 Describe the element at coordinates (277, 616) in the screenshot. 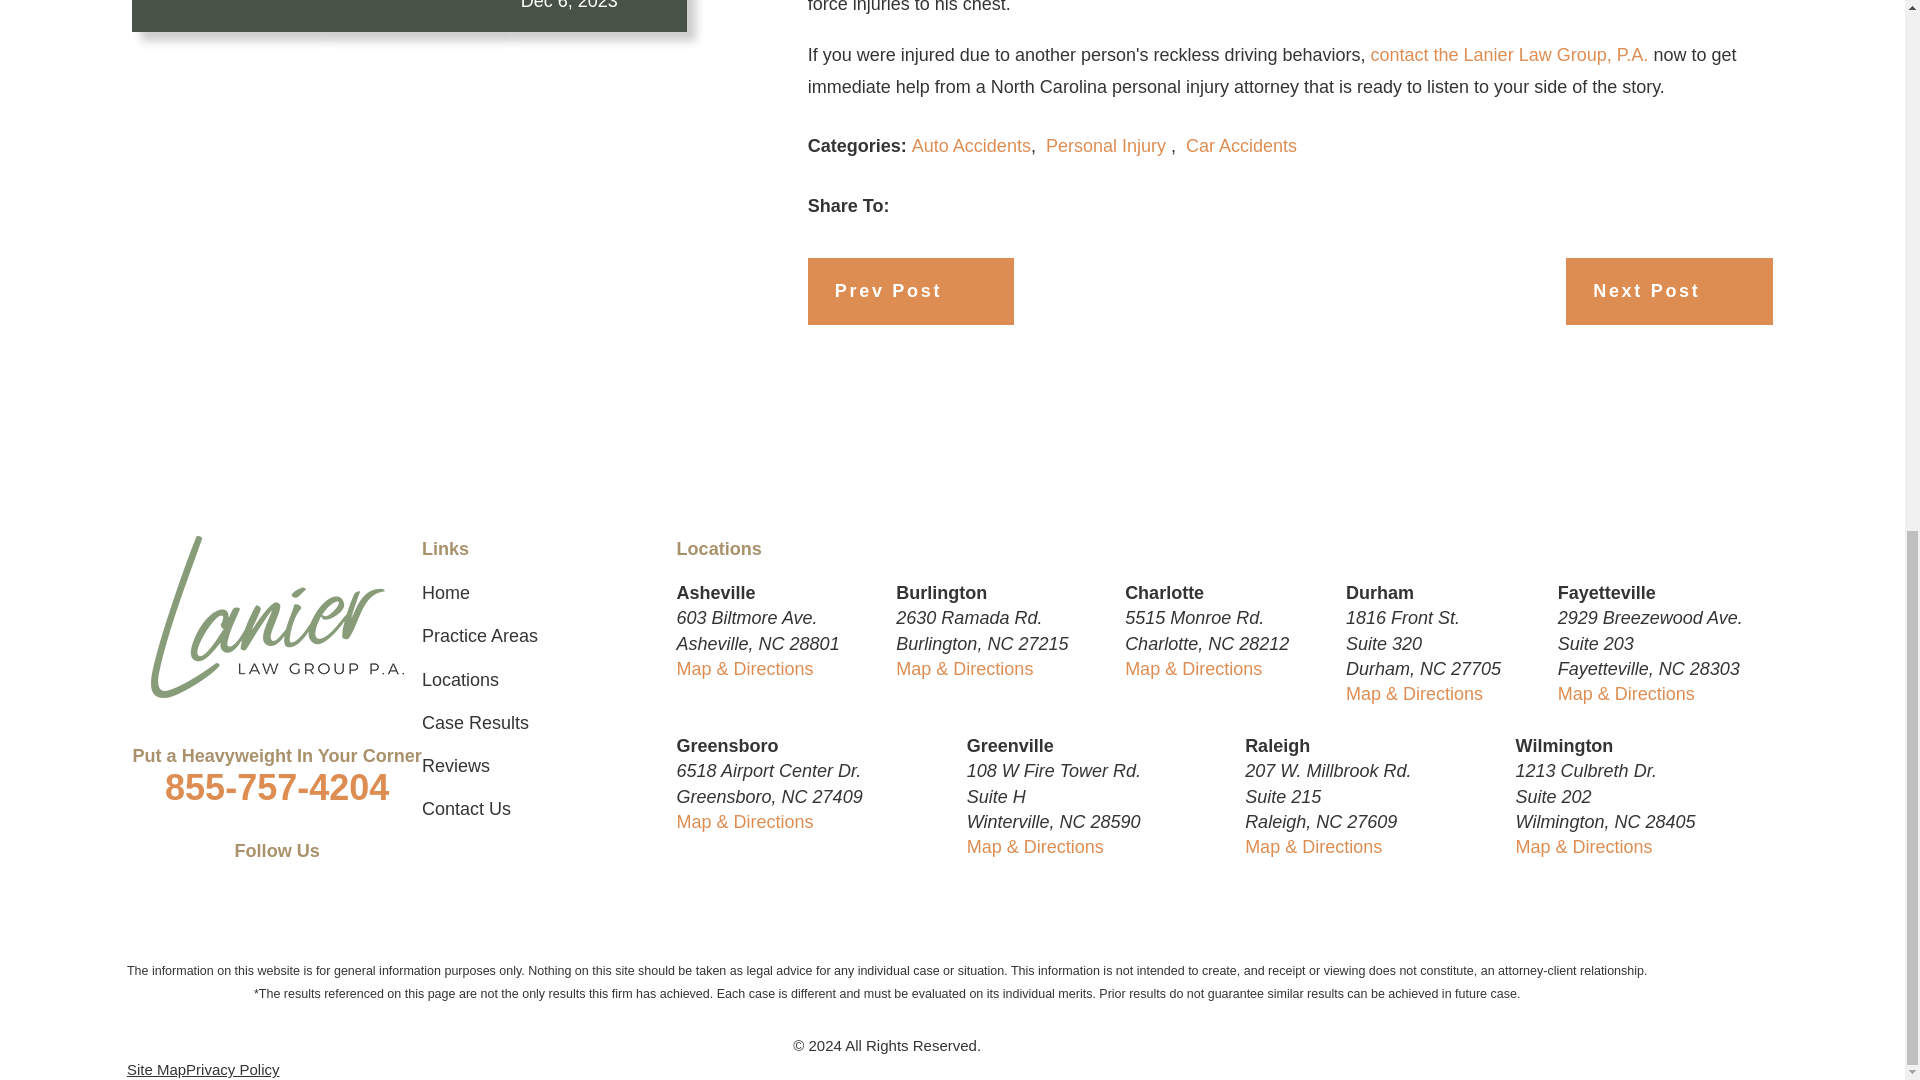

I see `Lanier Law Group, P.A.` at that location.